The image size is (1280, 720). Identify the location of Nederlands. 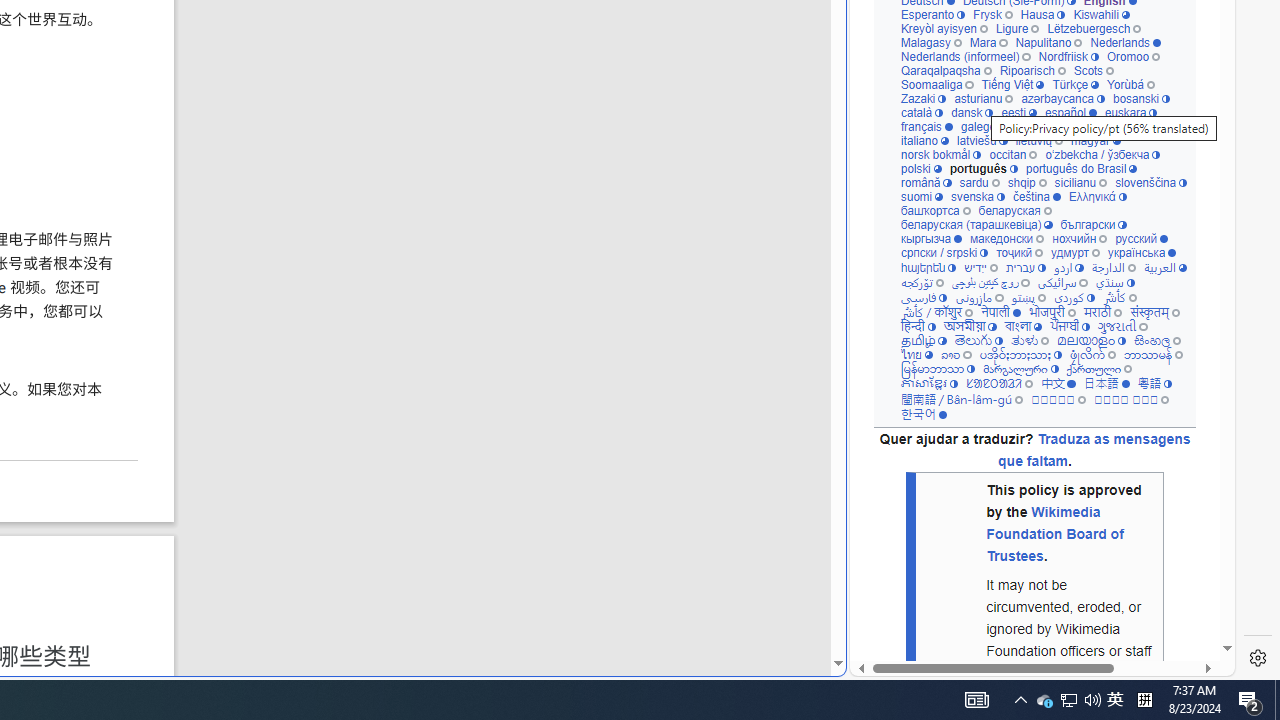
(1126, 42).